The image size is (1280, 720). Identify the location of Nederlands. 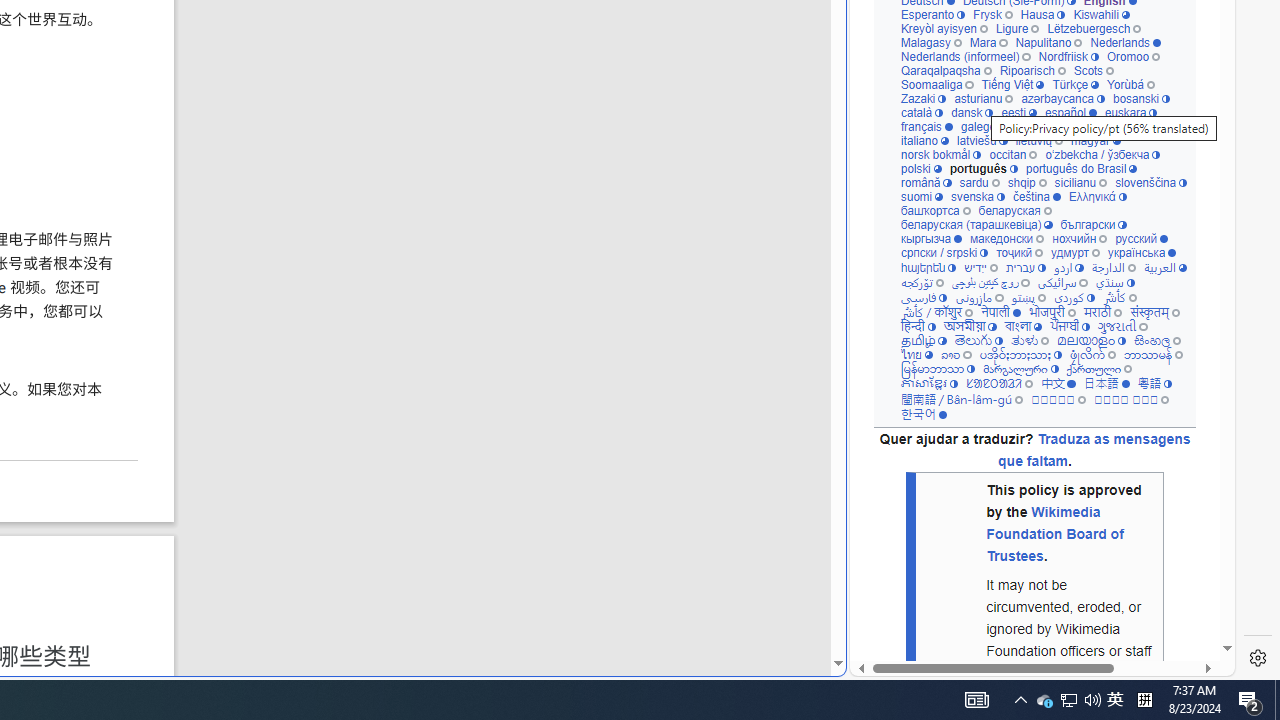
(1126, 42).